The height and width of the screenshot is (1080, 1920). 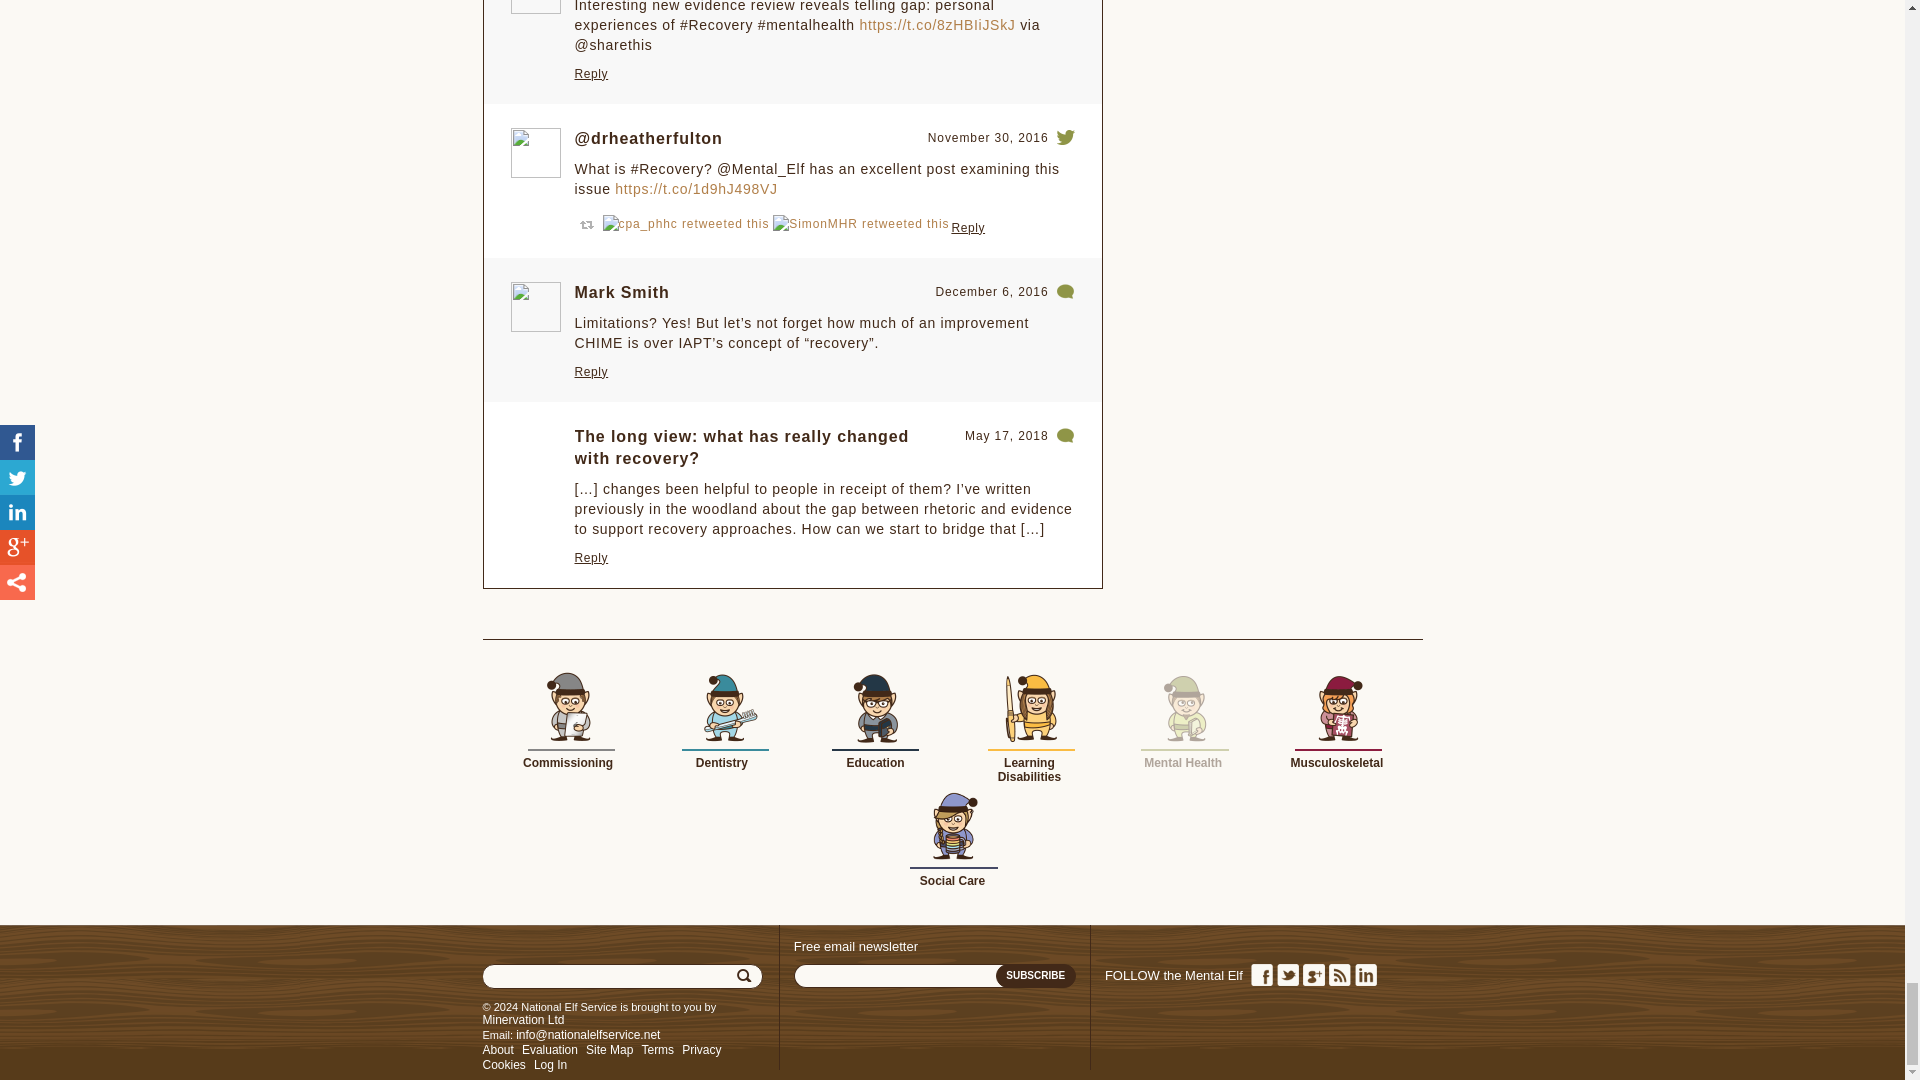 I want to click on Search, so click(x=746, y=976).